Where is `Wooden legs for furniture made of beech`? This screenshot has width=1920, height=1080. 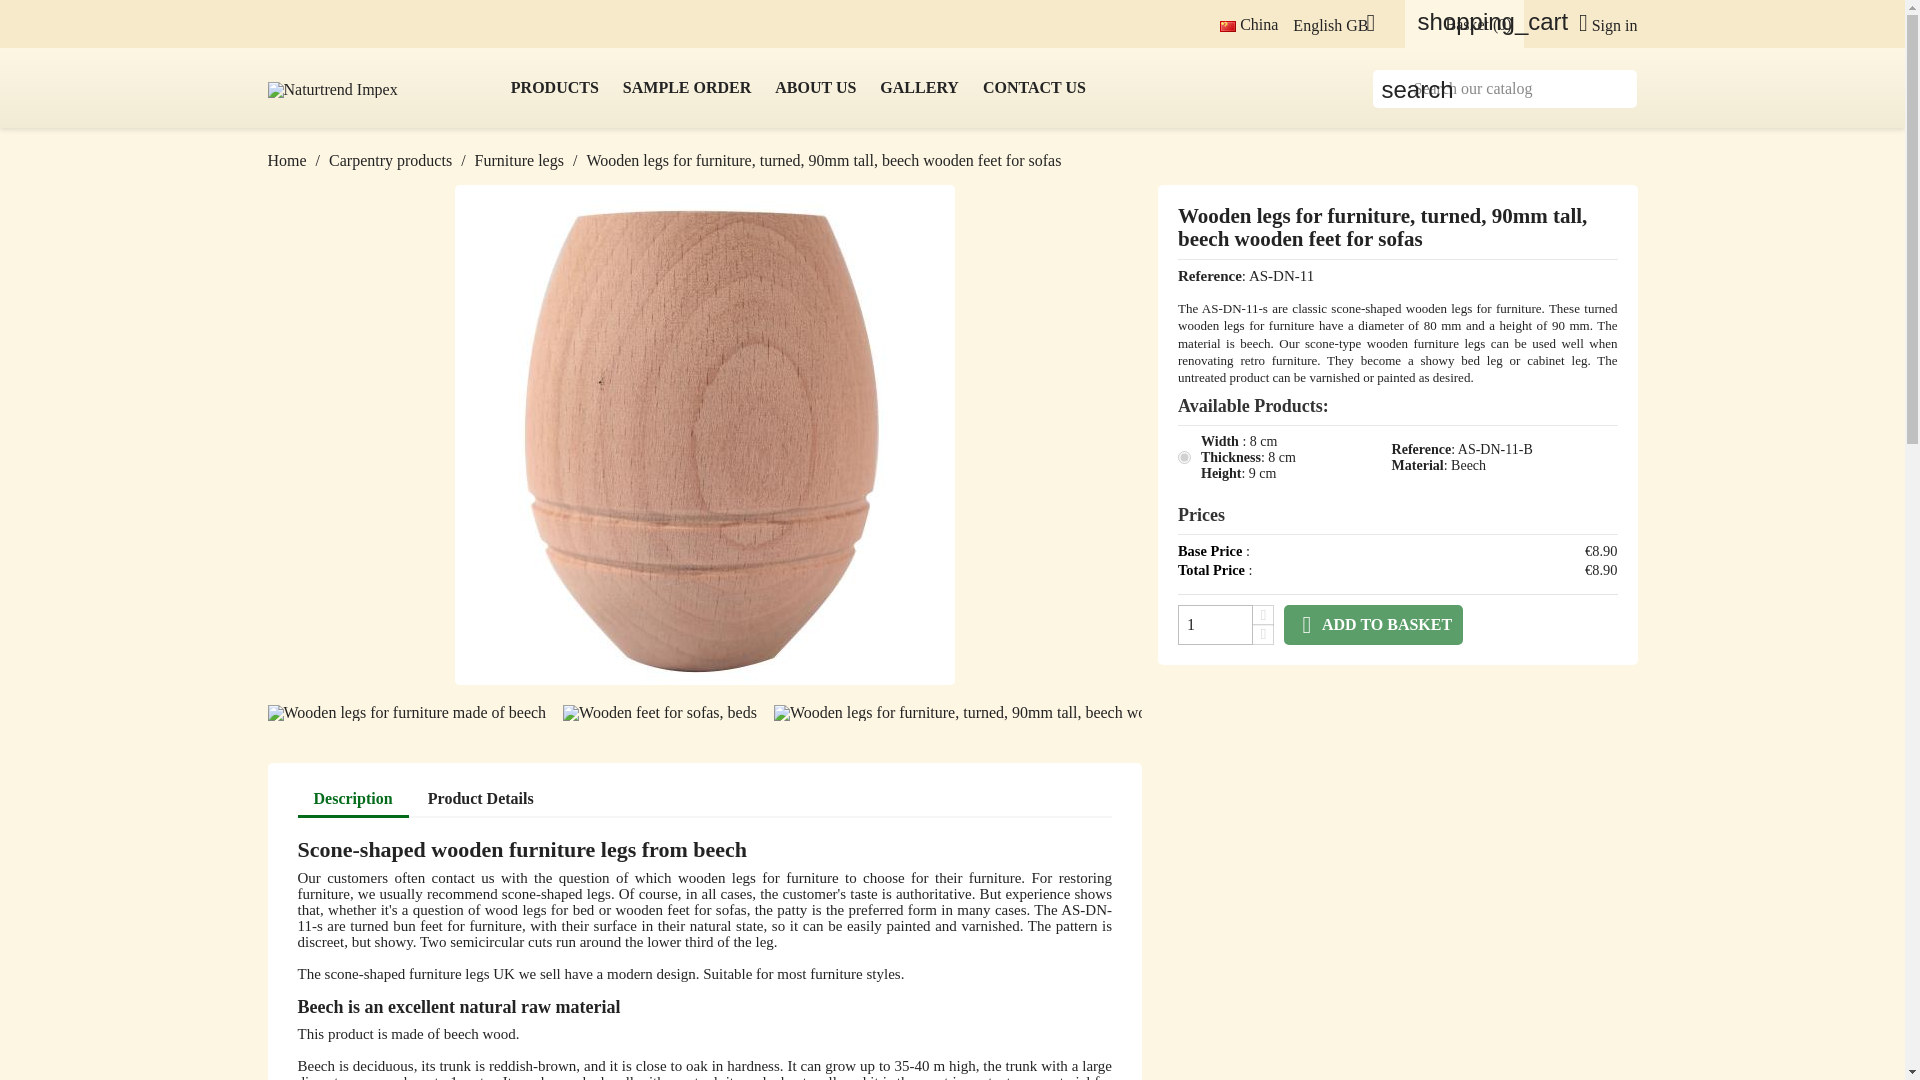
Wooden legs for furniture made of beech is located at coordinates (408, 713).